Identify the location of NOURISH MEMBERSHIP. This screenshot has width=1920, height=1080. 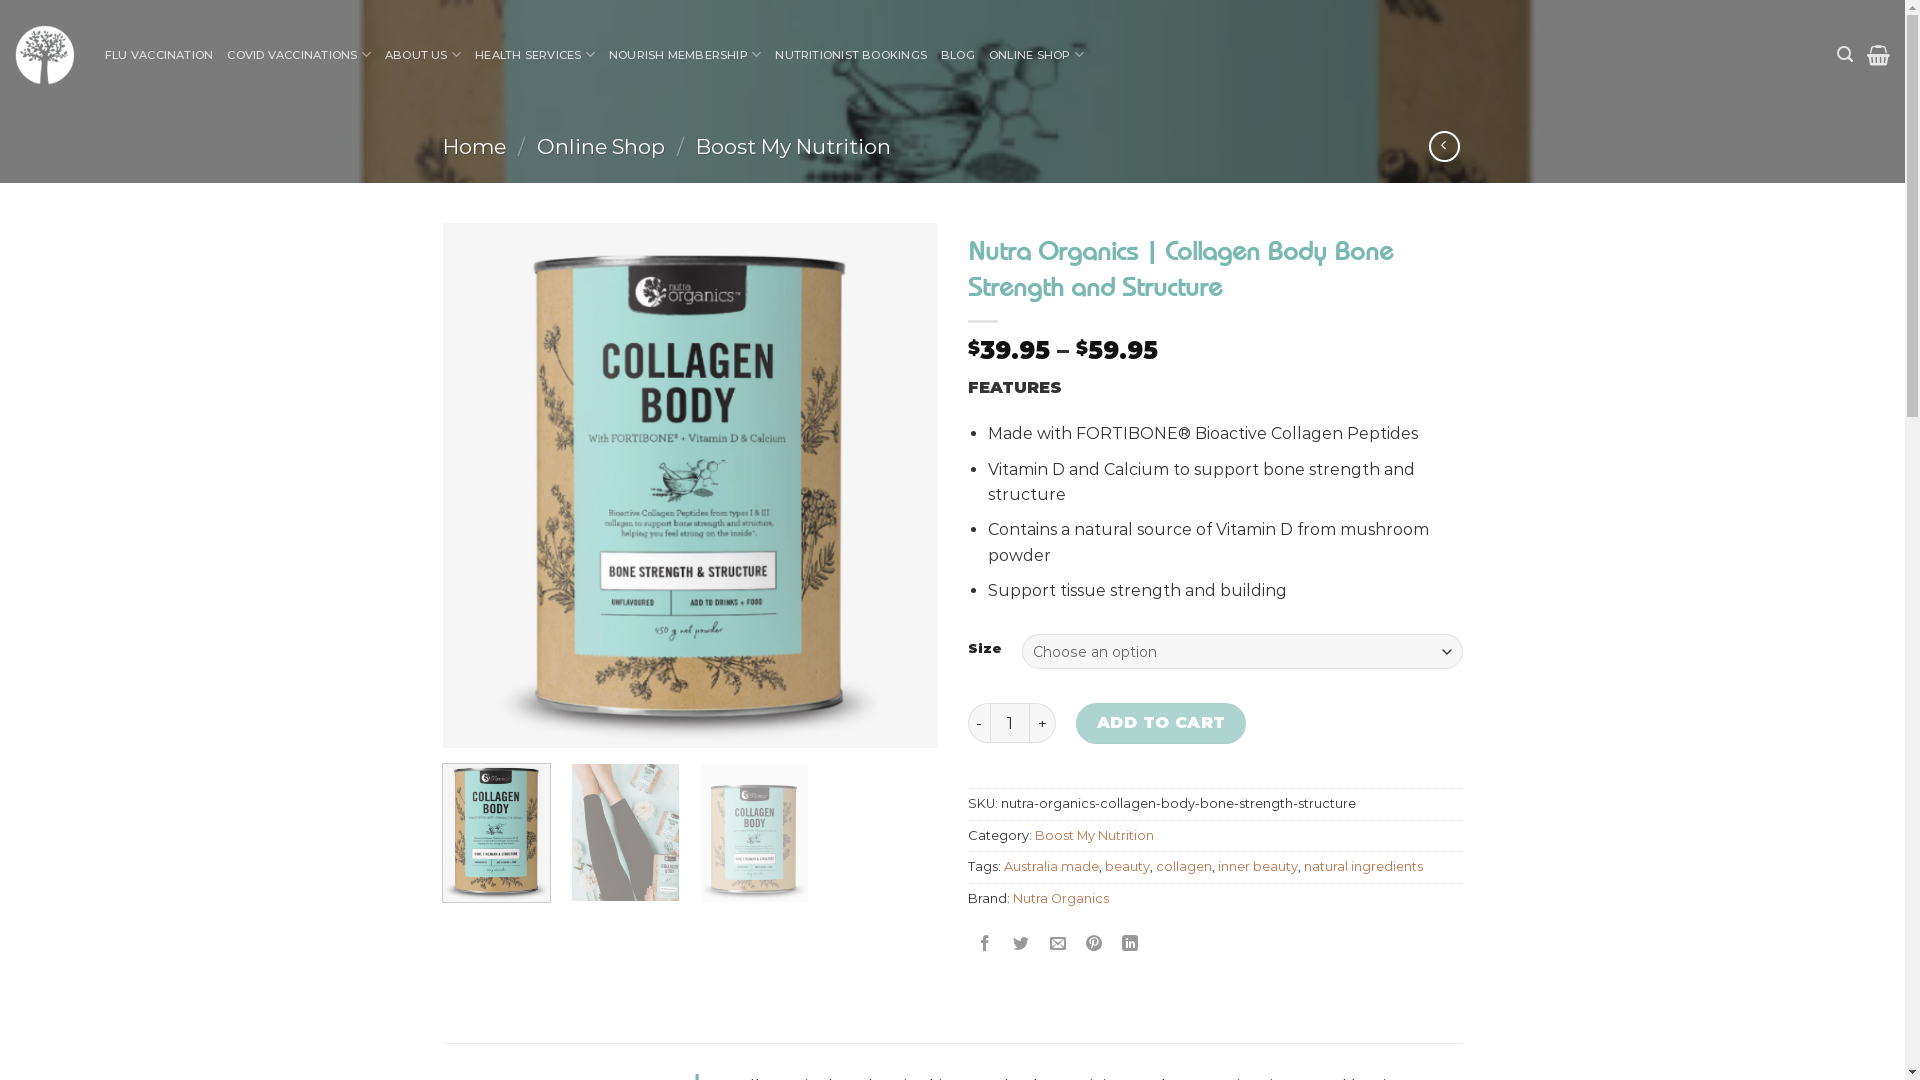
(685, 54).